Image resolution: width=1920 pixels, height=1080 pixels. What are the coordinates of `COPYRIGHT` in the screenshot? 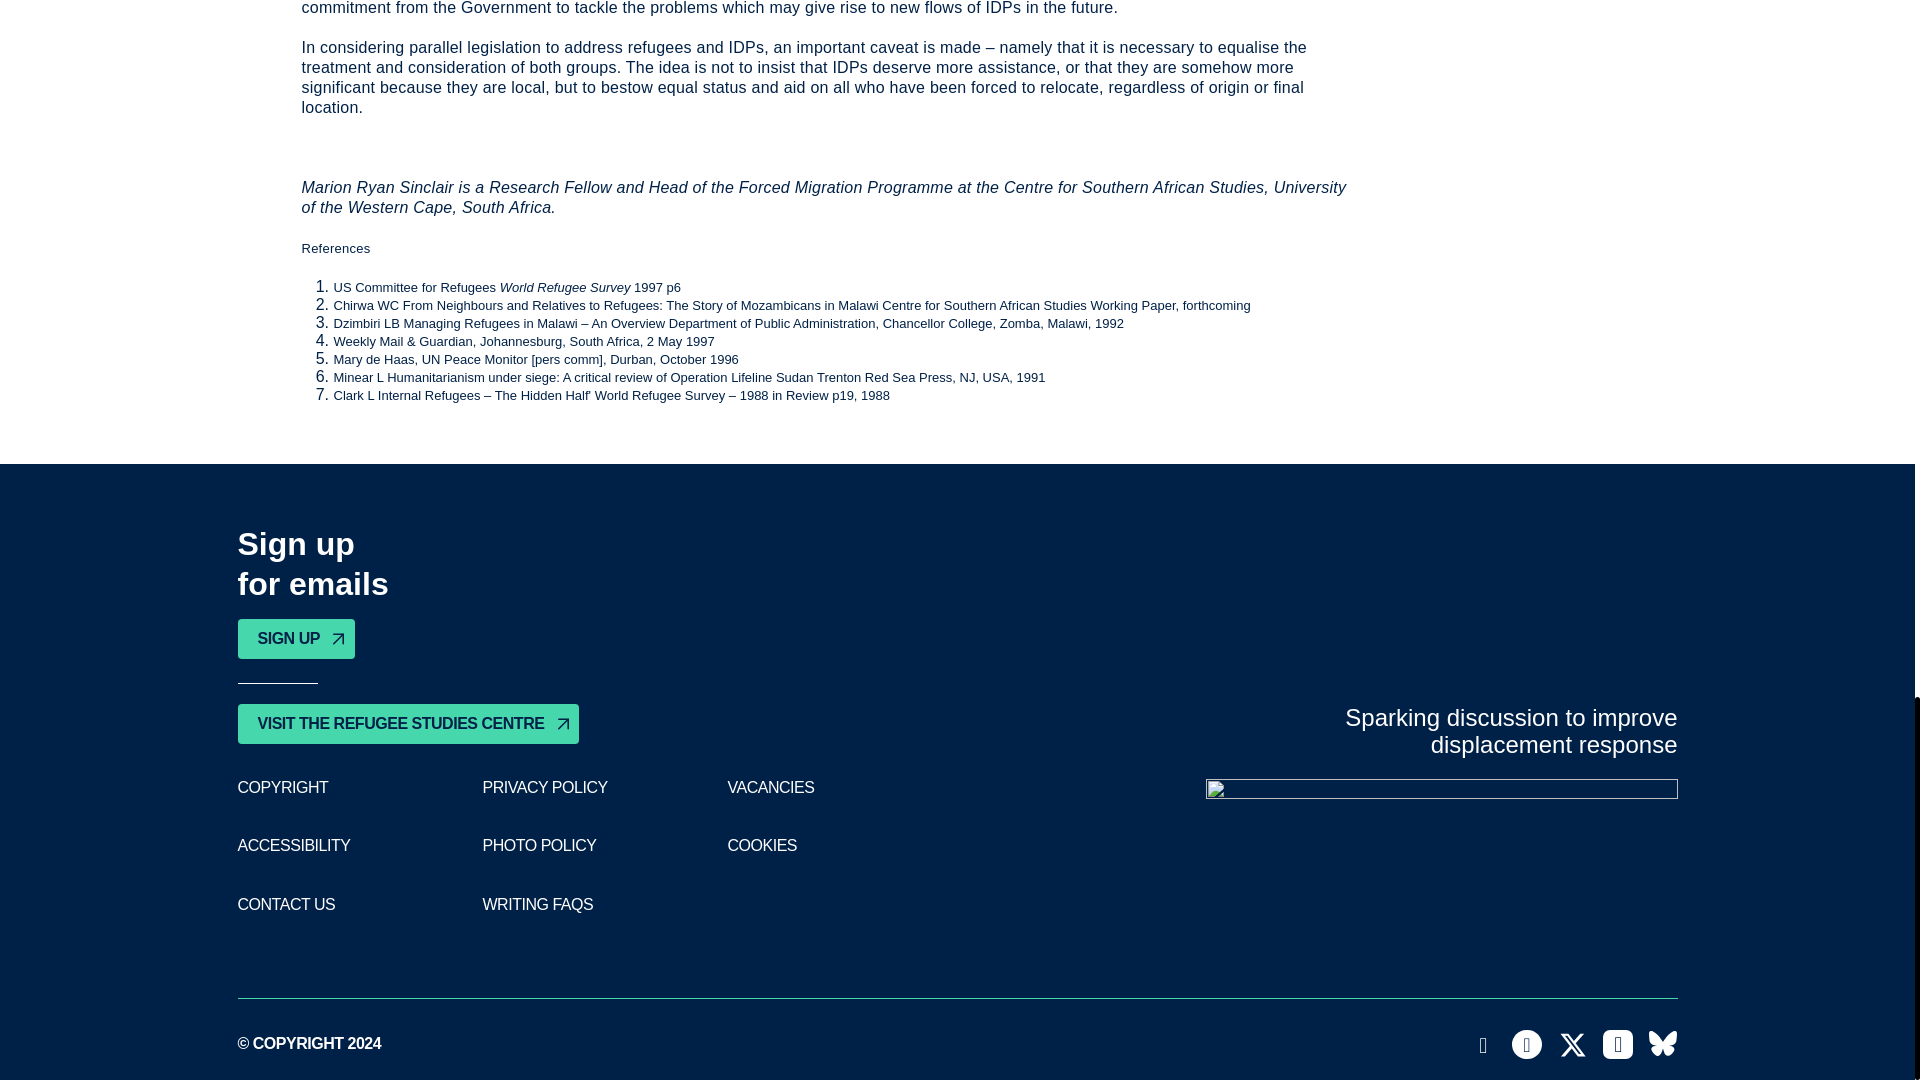 It's located at (283, 788).